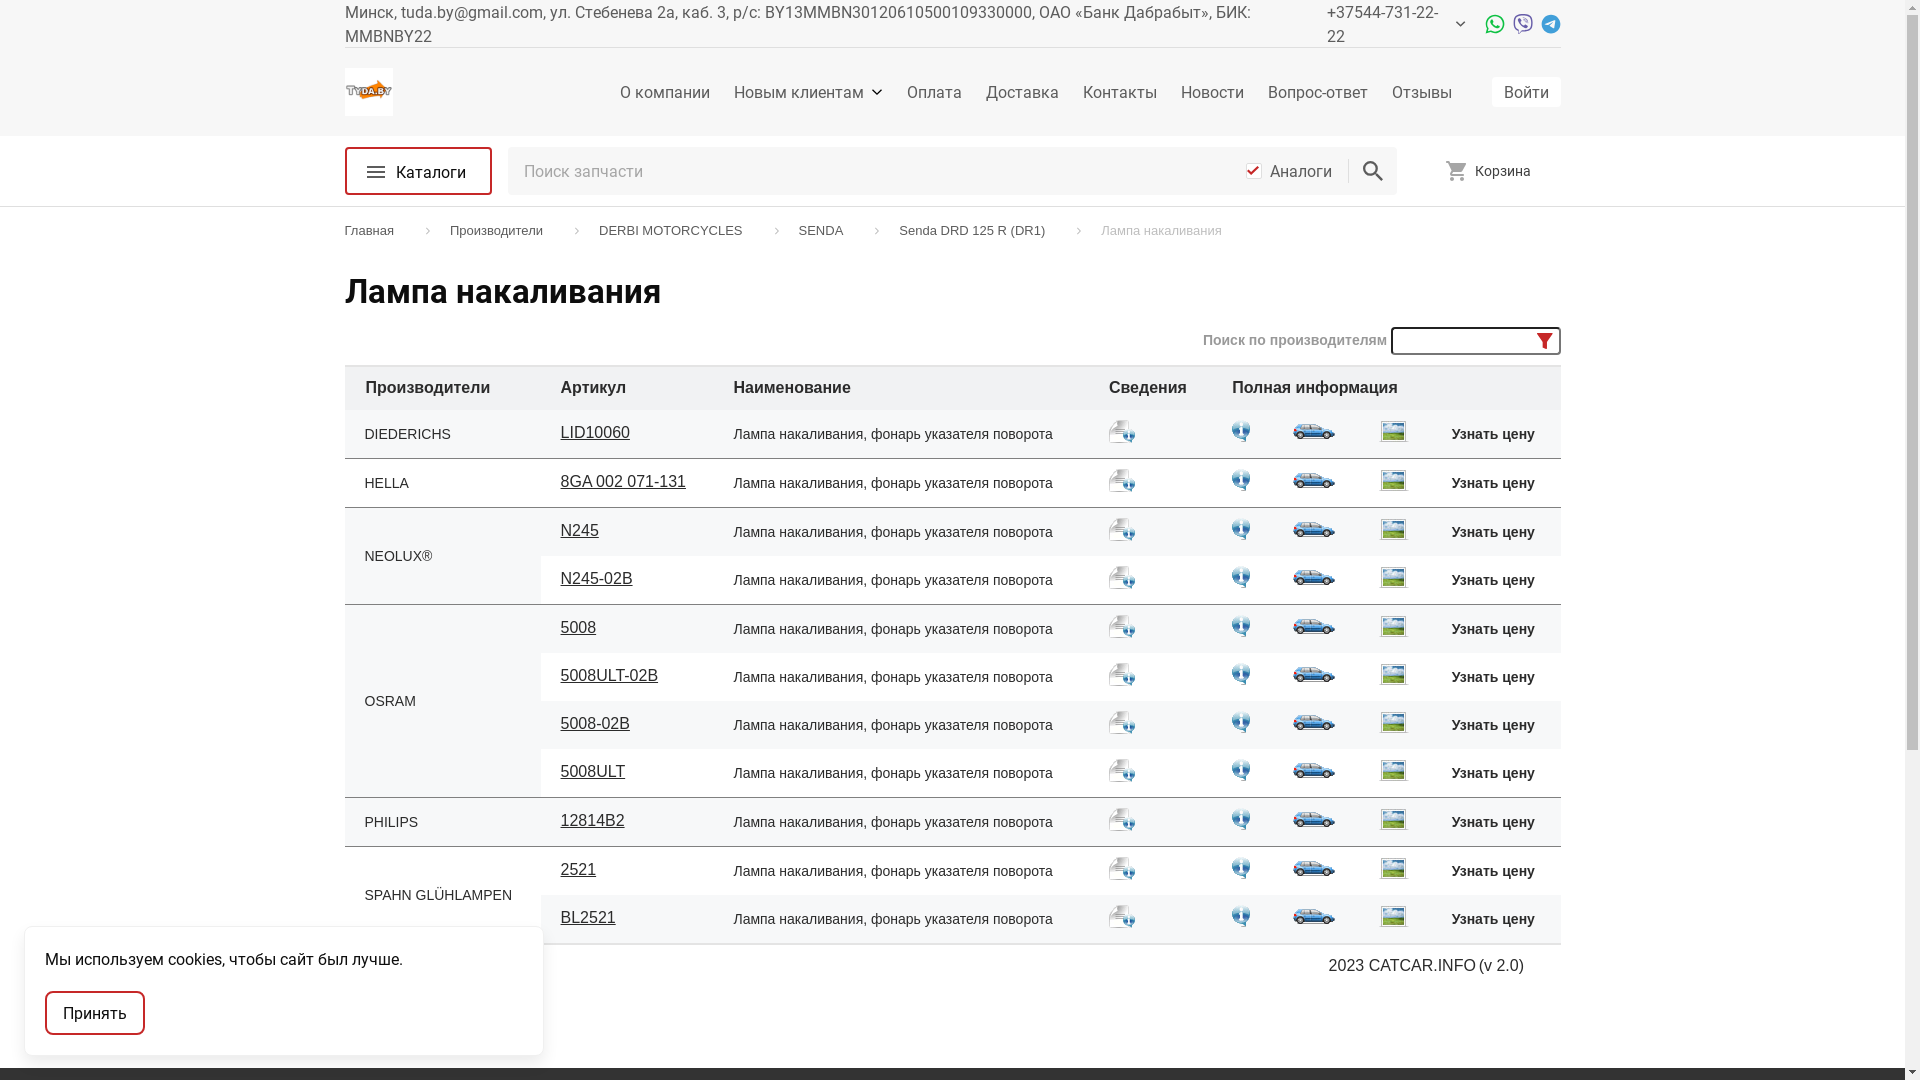 This screenshot has width=1920, height=1080. What do you see at coordinates (588, 918) in the screenshot?
I see `BL2521` at bounding box center [588, 918].